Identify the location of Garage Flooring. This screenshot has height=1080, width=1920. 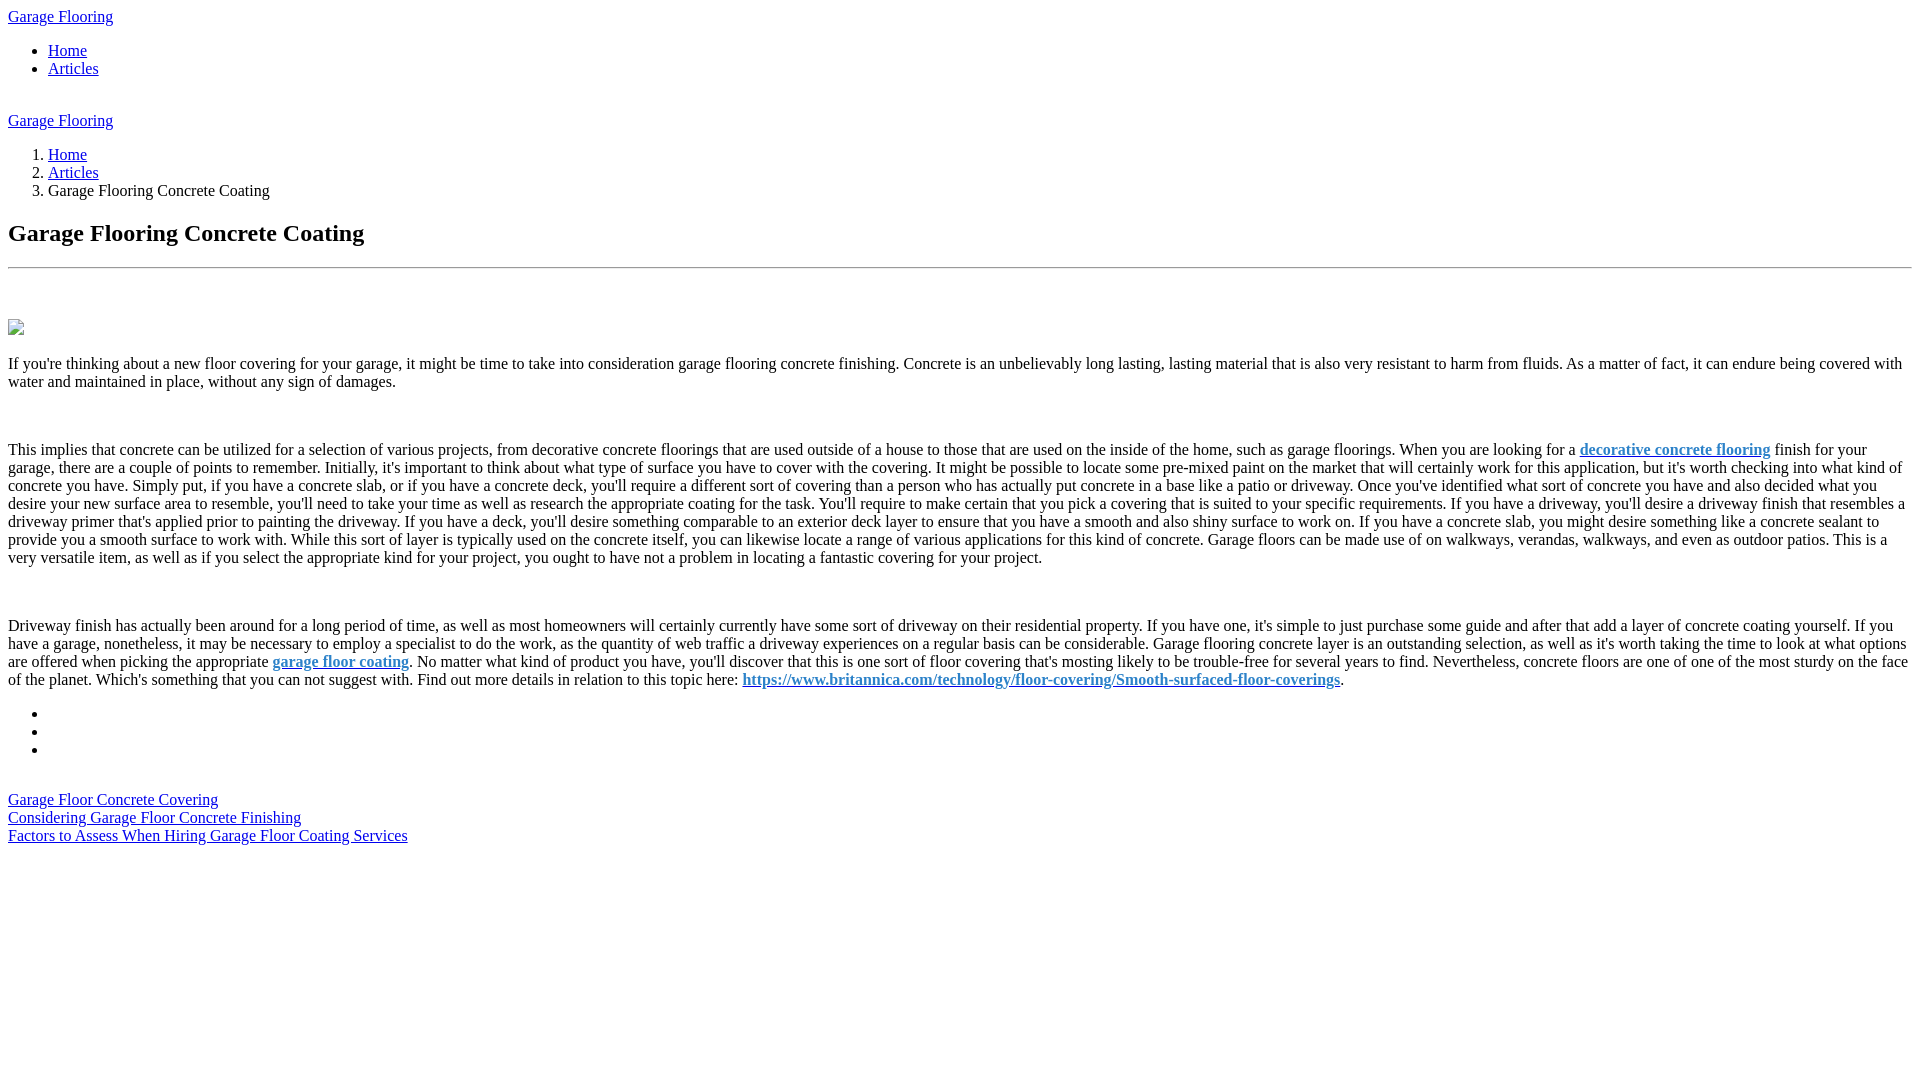
(60, 16).